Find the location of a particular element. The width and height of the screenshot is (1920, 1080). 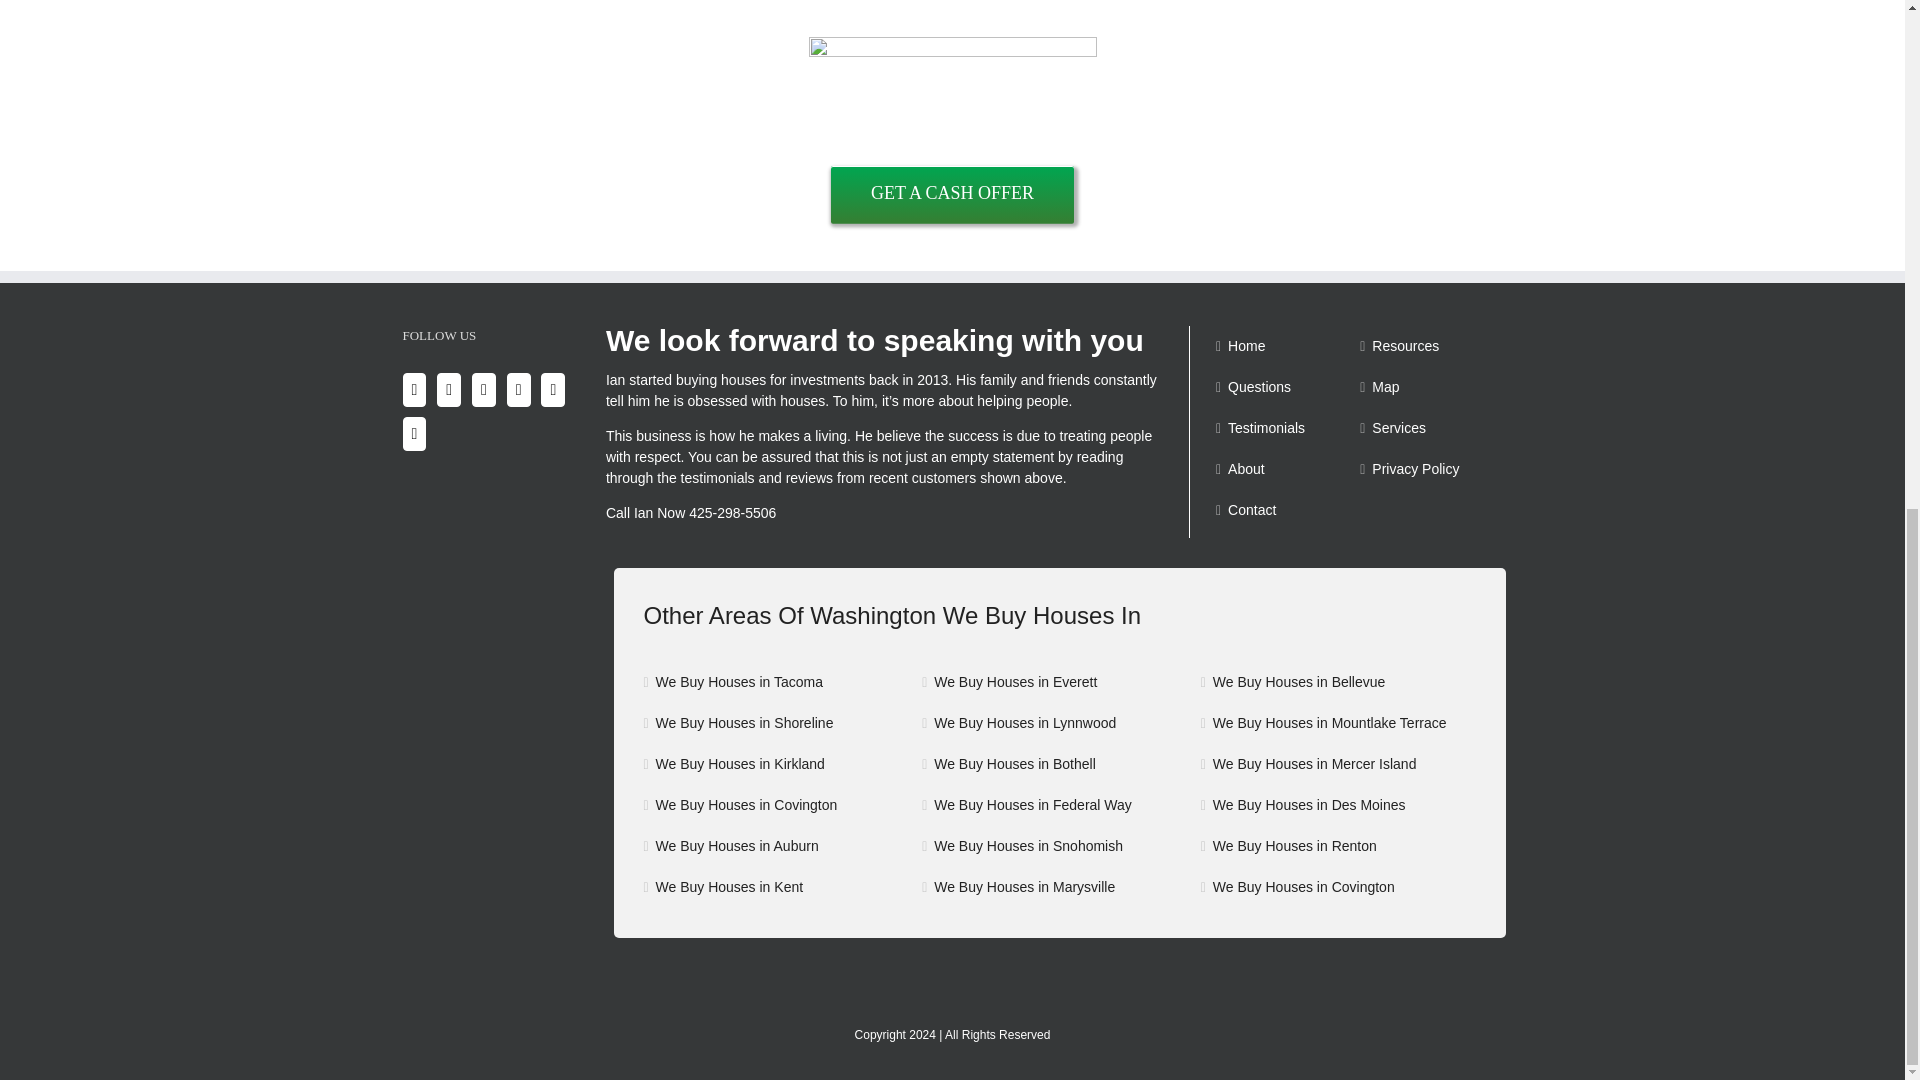

start-here is located at coordinates (952, 101).